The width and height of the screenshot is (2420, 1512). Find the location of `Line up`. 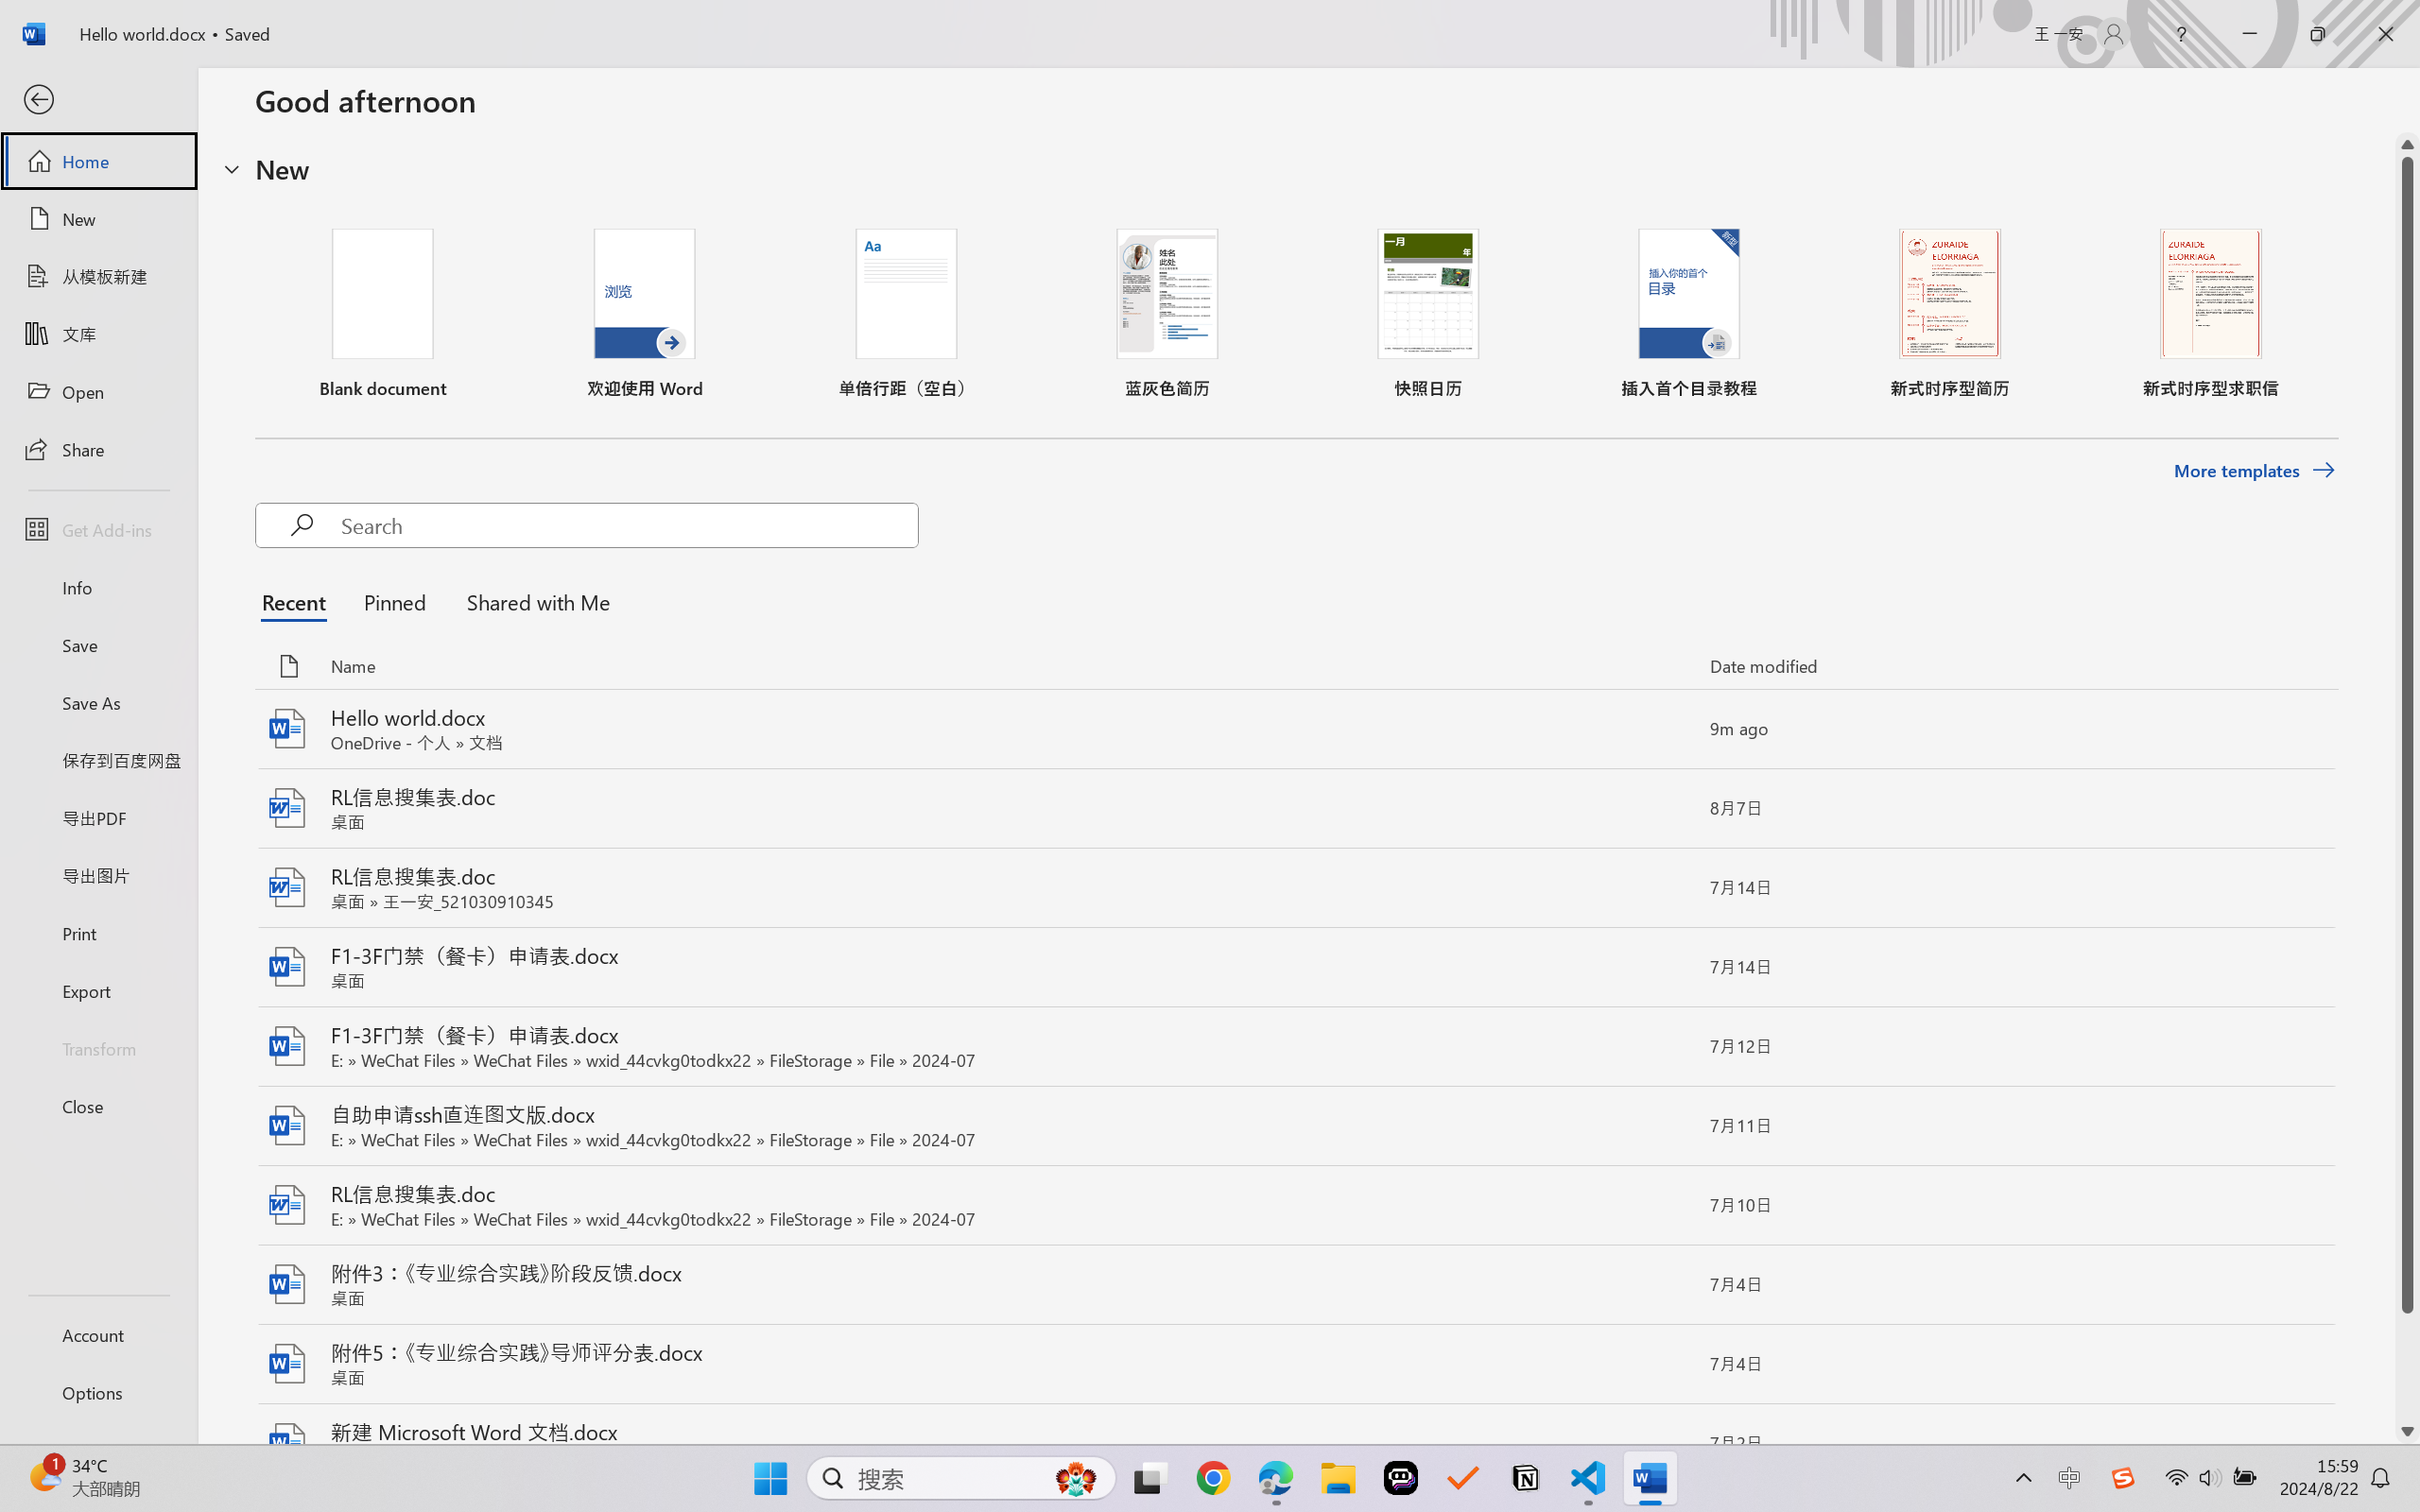

Line up is located at coordinates (2408, 145).